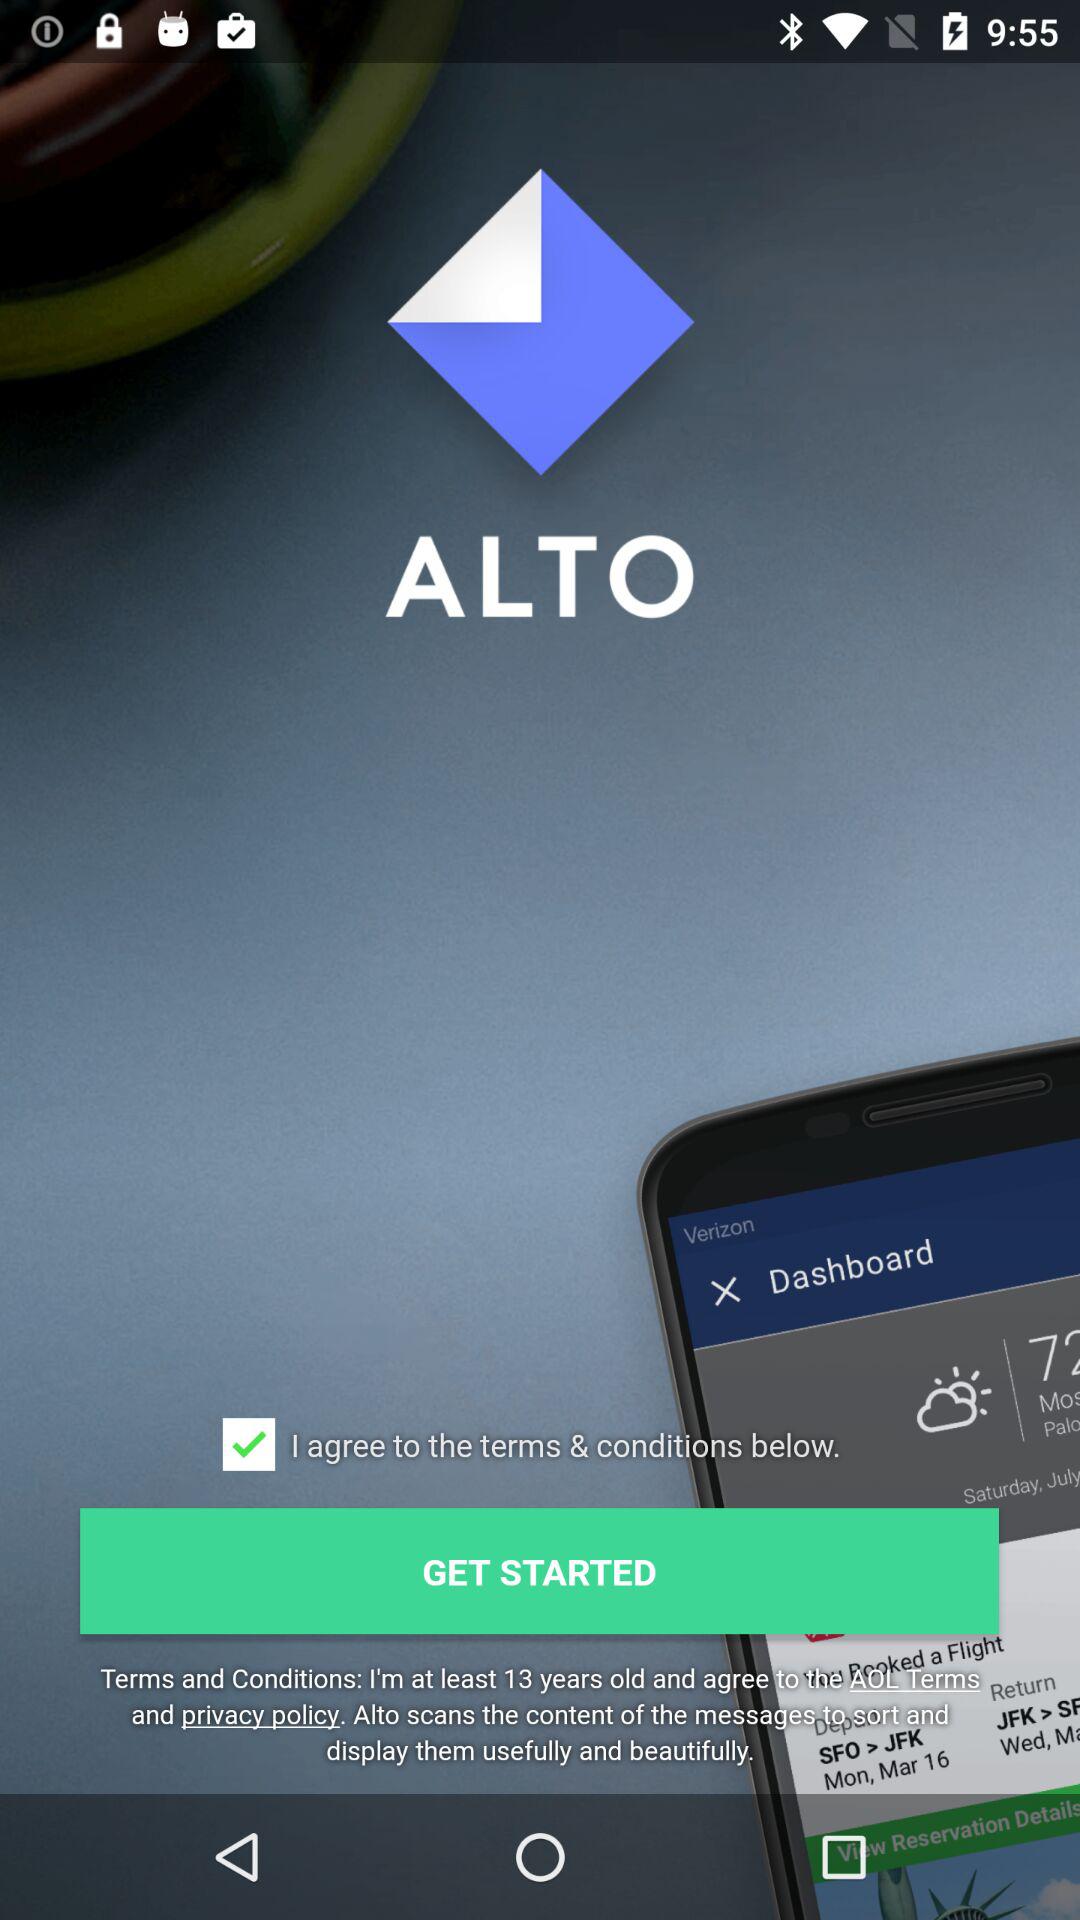  Describe the element at coordinates (540, 1571) in the screenshot. I see `scroll to get started` at that location.